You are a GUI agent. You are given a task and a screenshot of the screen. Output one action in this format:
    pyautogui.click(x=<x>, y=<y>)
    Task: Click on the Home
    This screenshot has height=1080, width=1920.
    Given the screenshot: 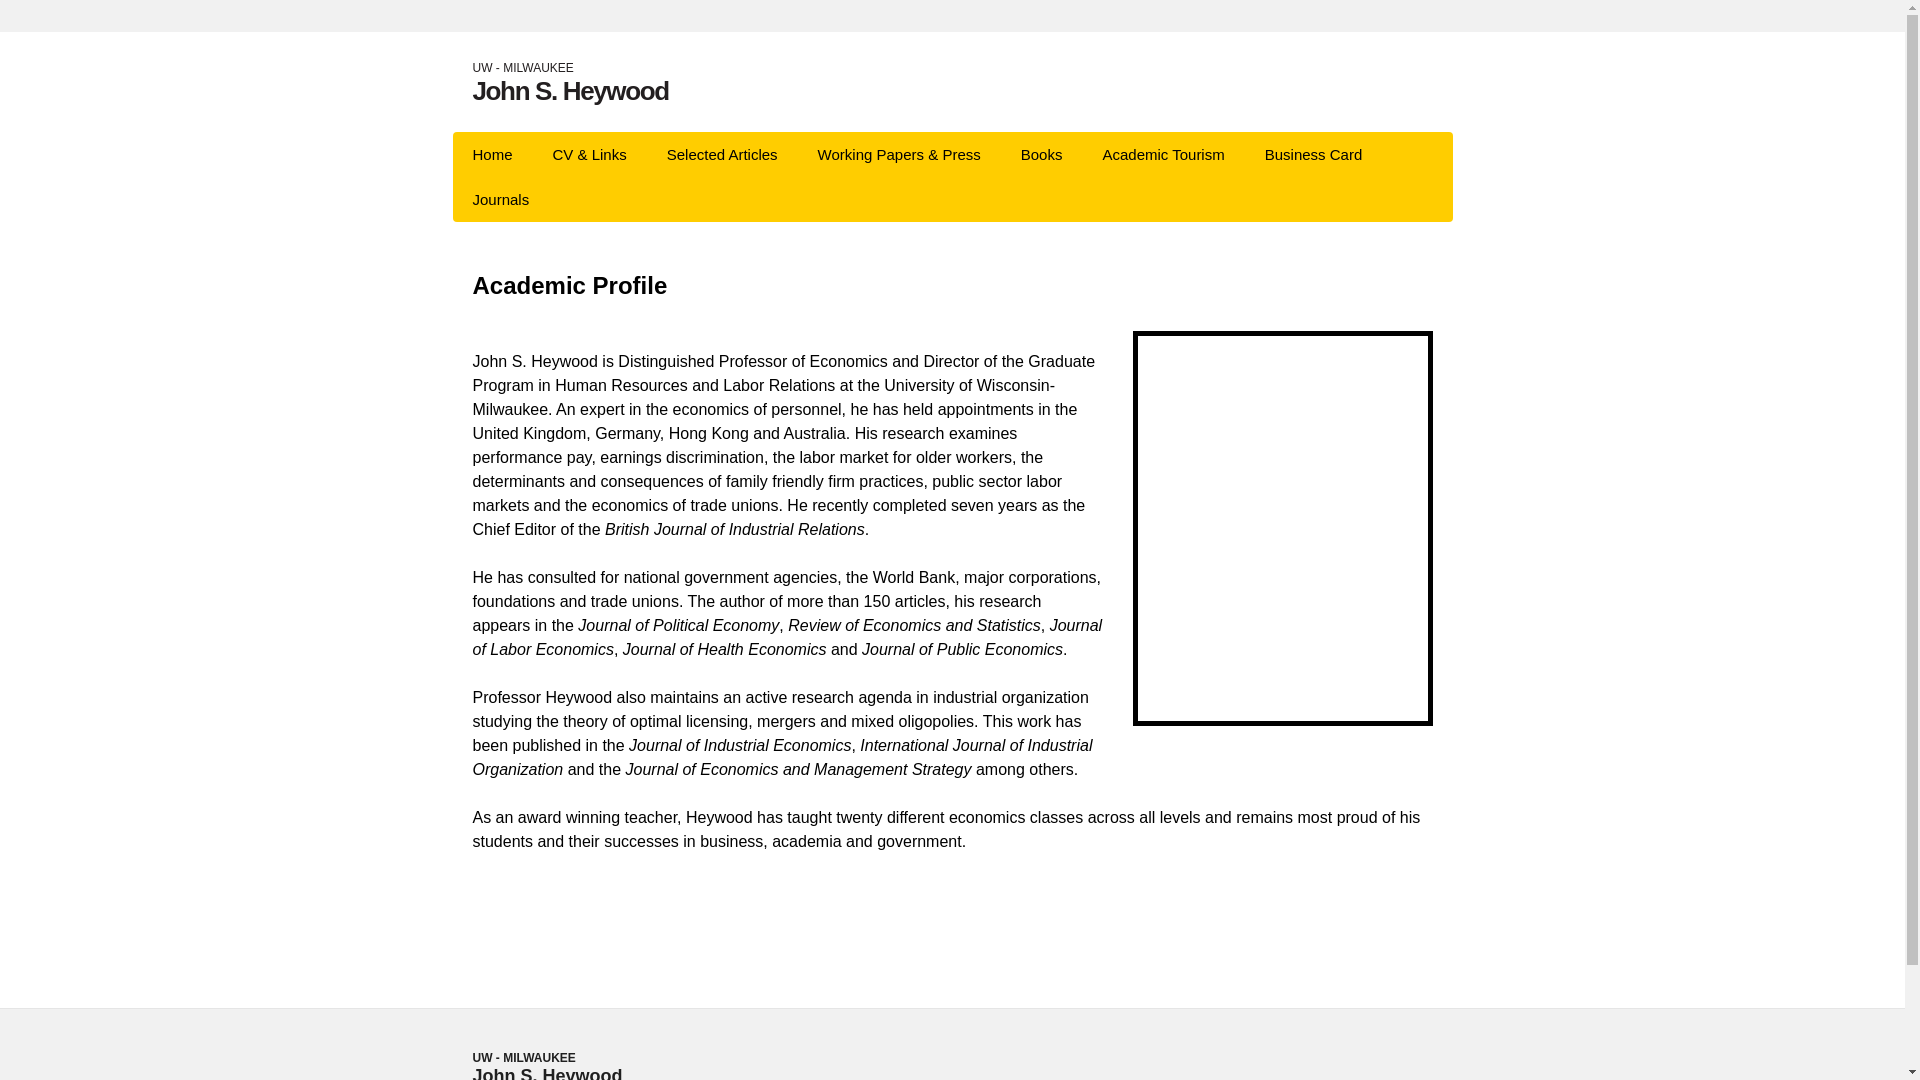 What is the action you would take?
    pyautogui.click(x=1426, y=154)
    